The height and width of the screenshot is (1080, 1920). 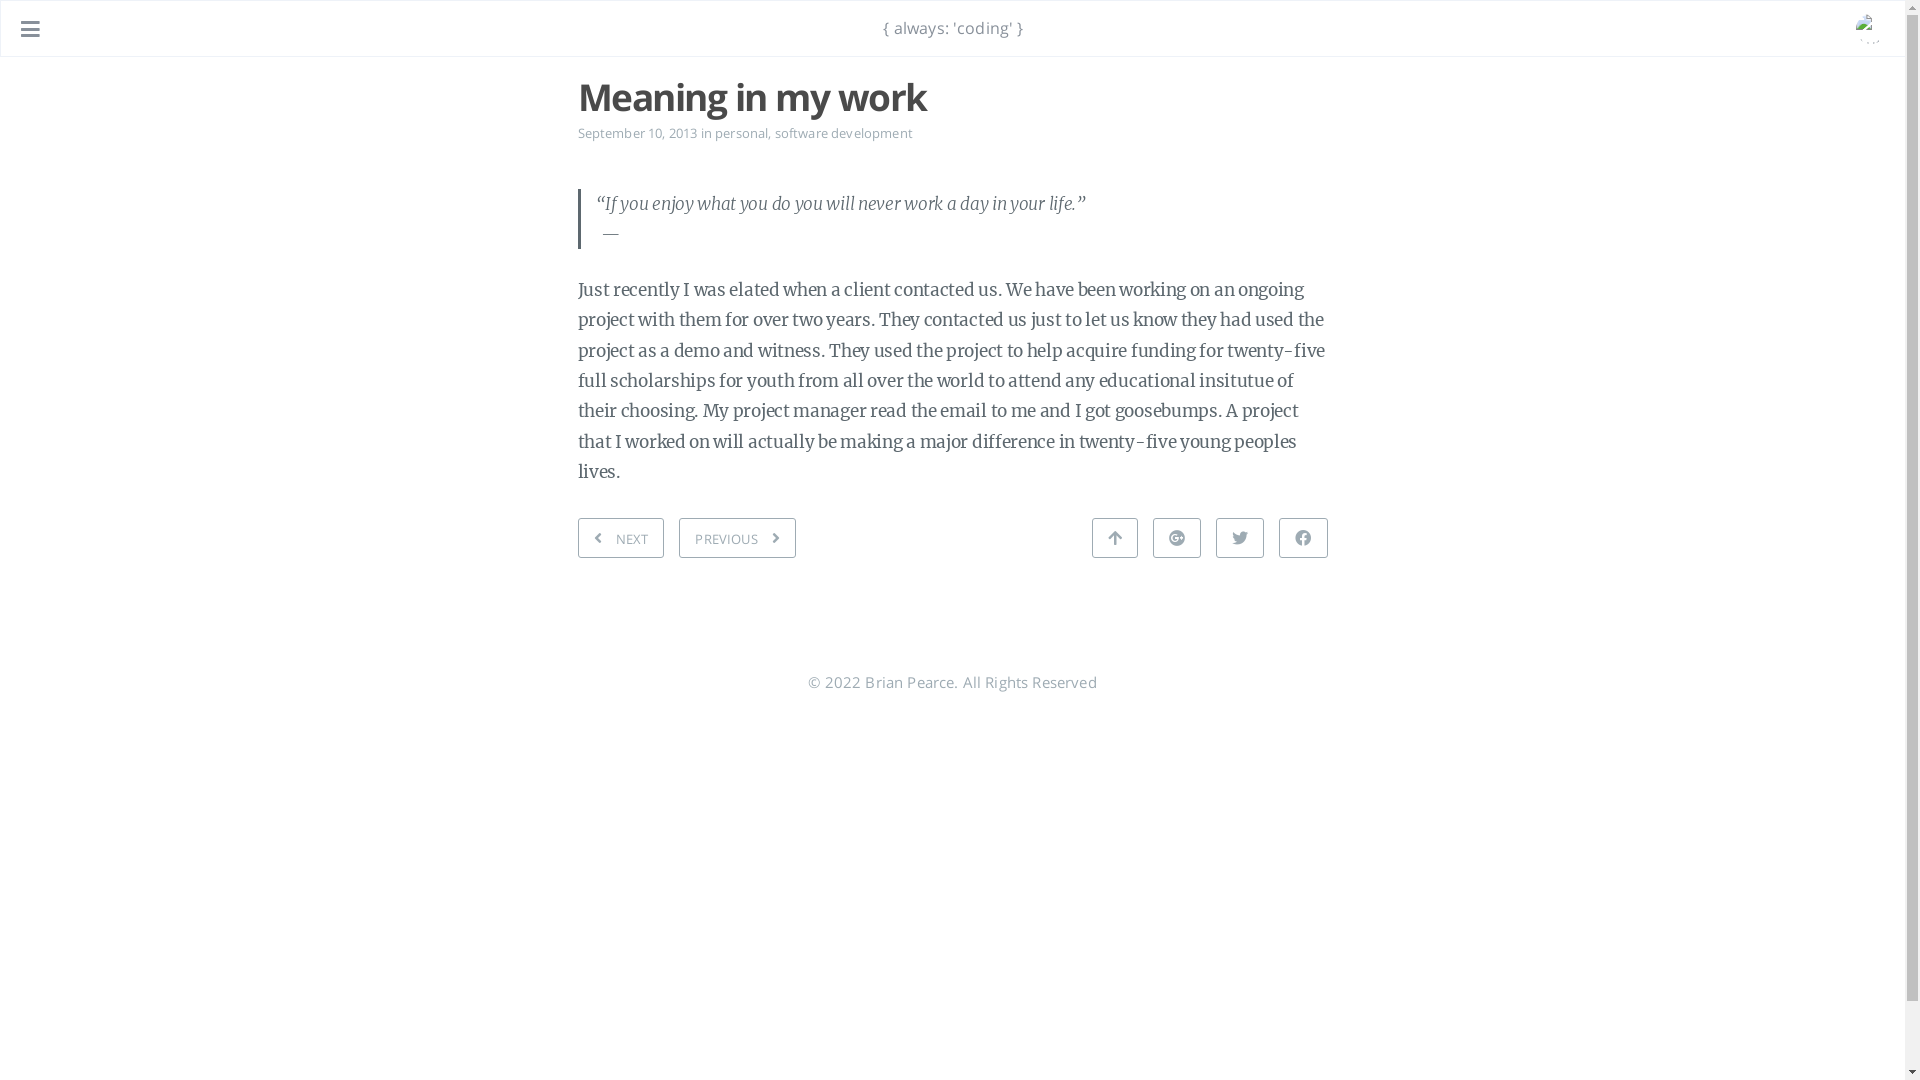 I want to click on PREVIOUS, so click(x=738, y=538).